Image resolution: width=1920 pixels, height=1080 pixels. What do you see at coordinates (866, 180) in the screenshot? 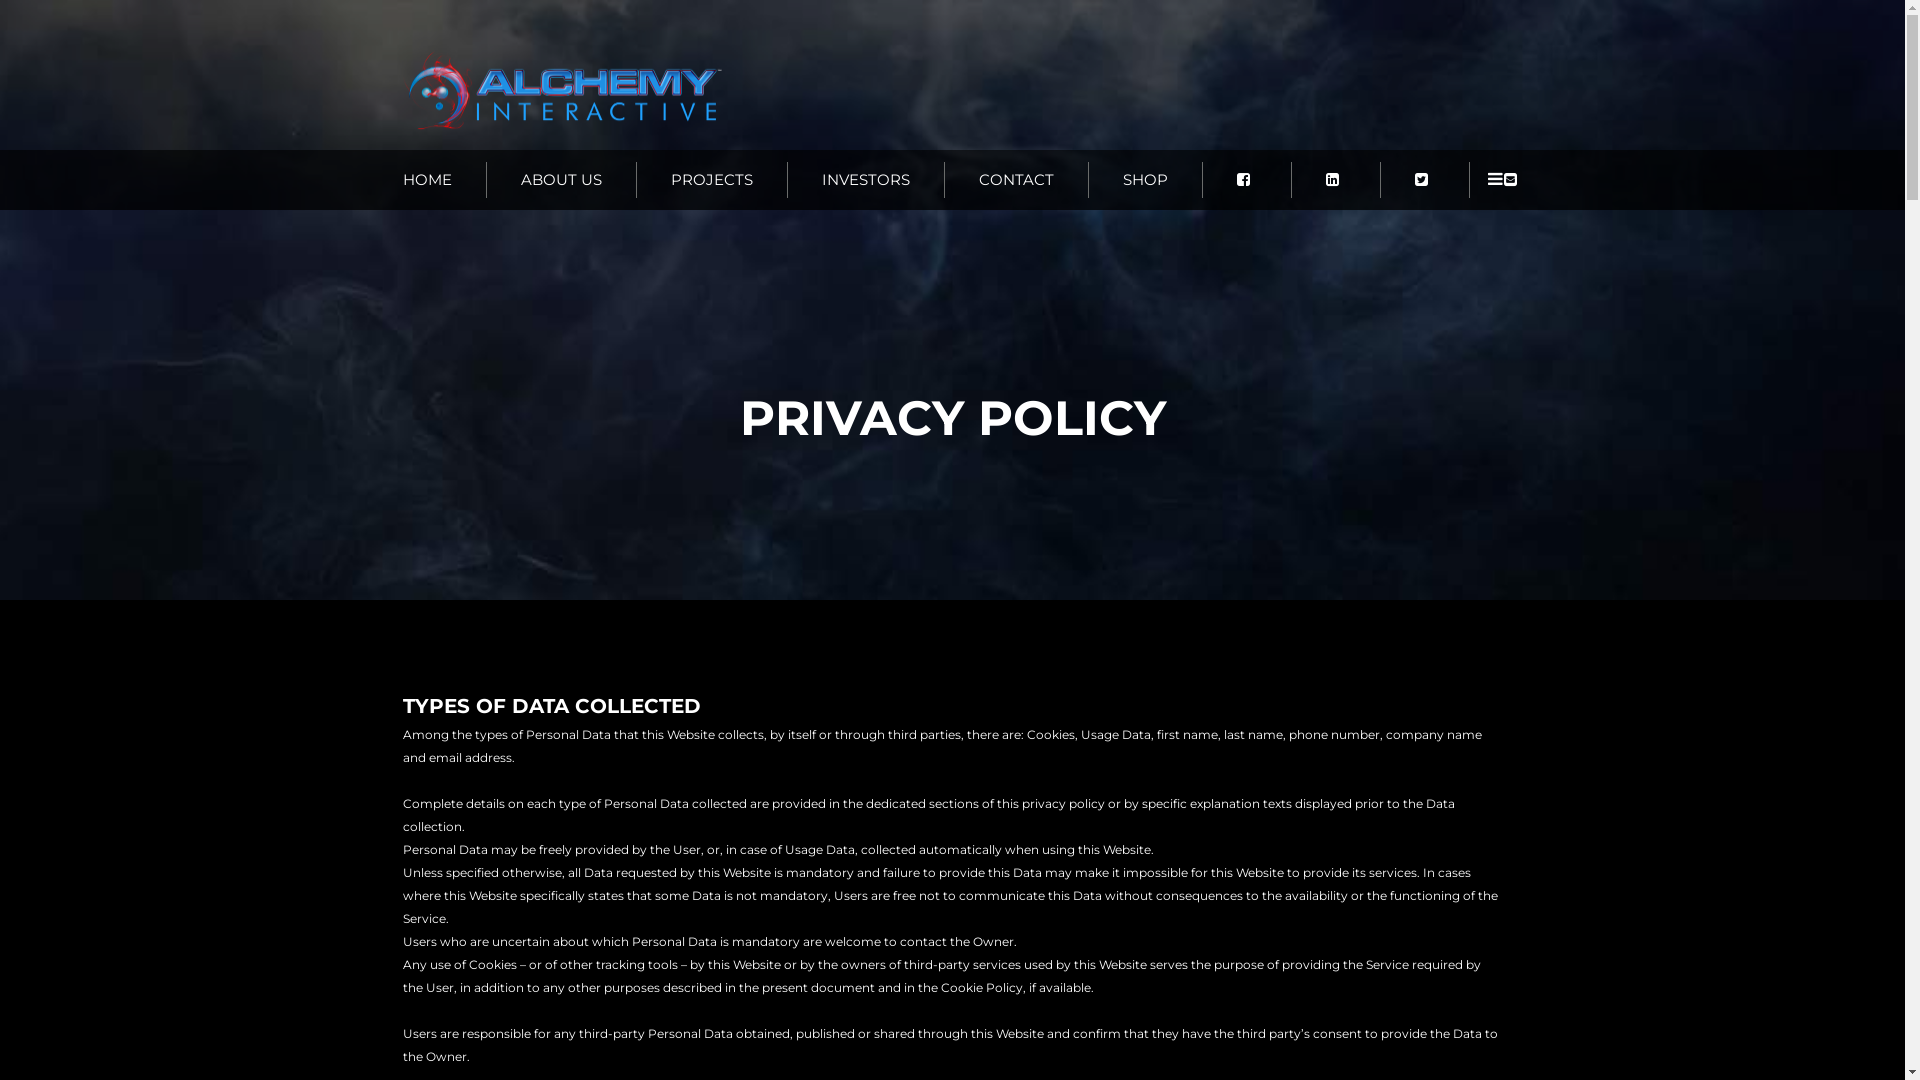
I see `INVESTORS` at bounding box center [866, 180].